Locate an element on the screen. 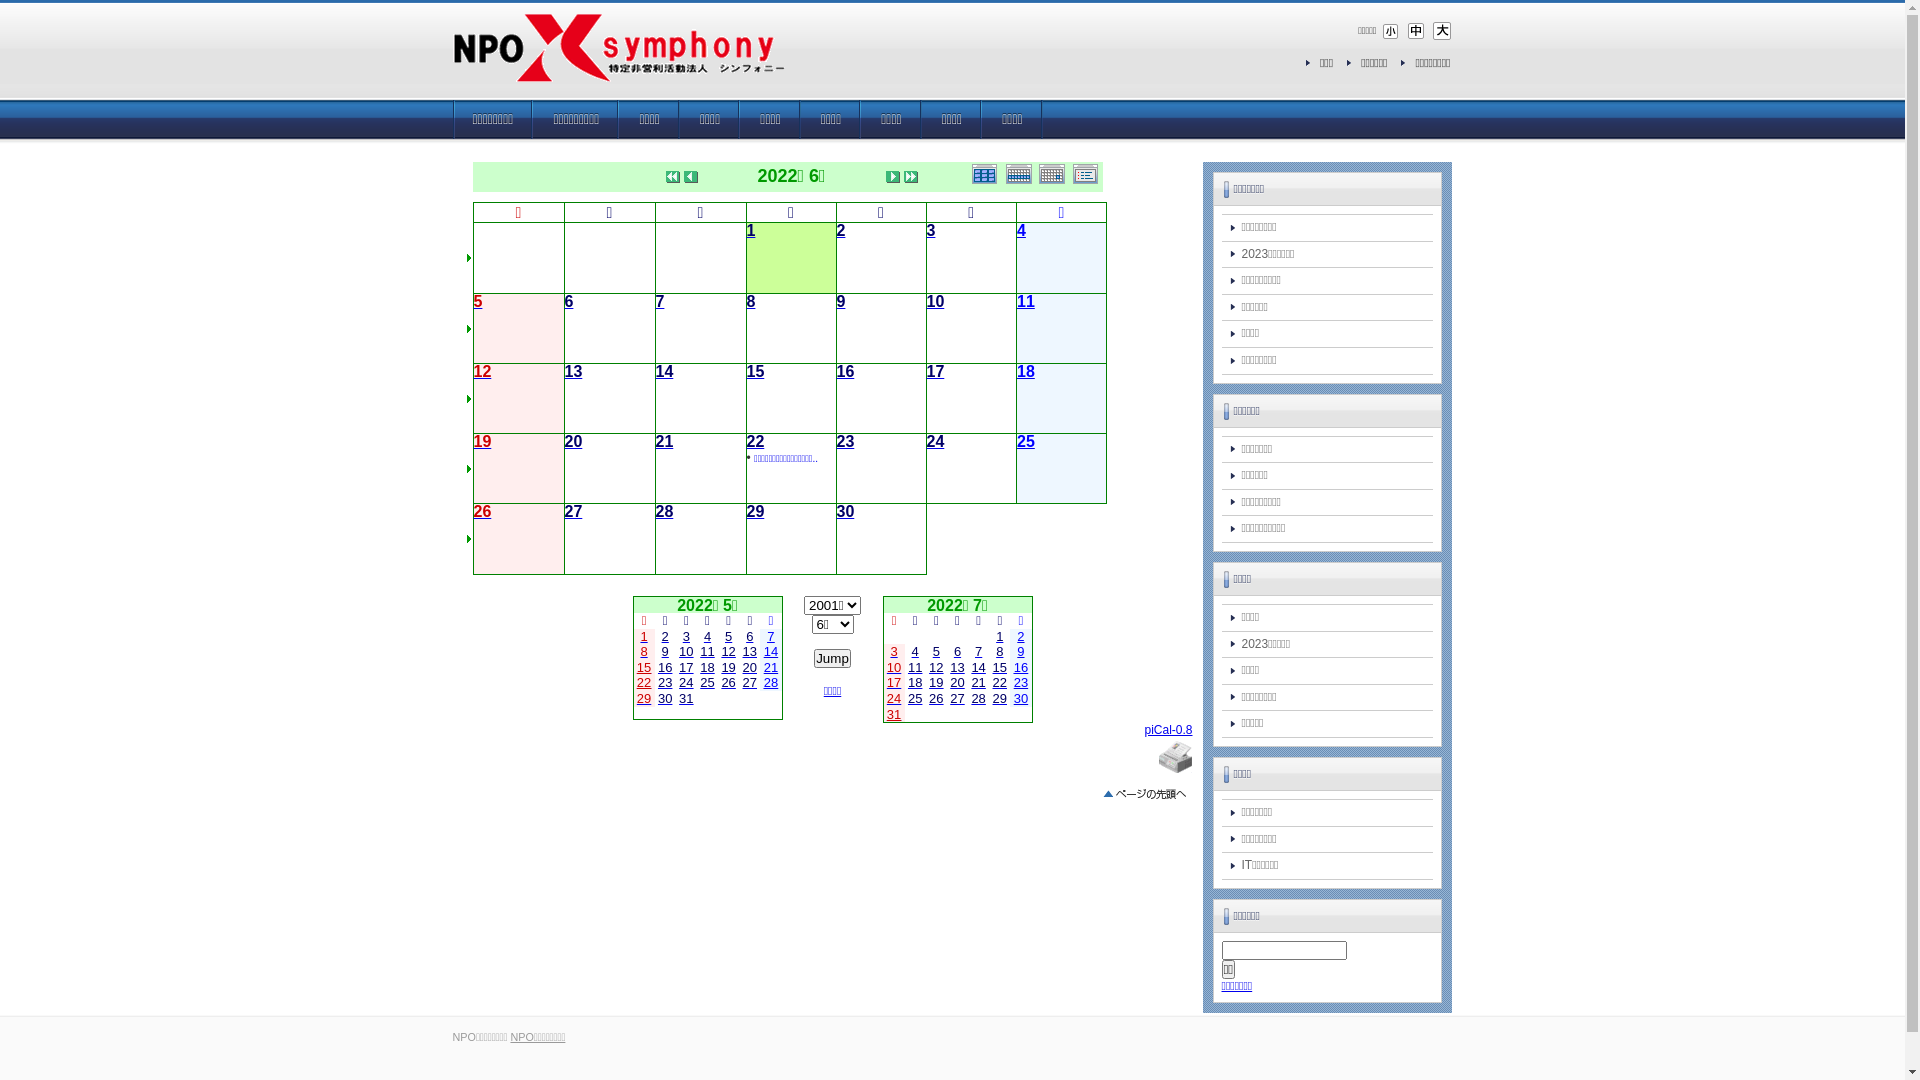  28 is located at coordinates (665, 513).